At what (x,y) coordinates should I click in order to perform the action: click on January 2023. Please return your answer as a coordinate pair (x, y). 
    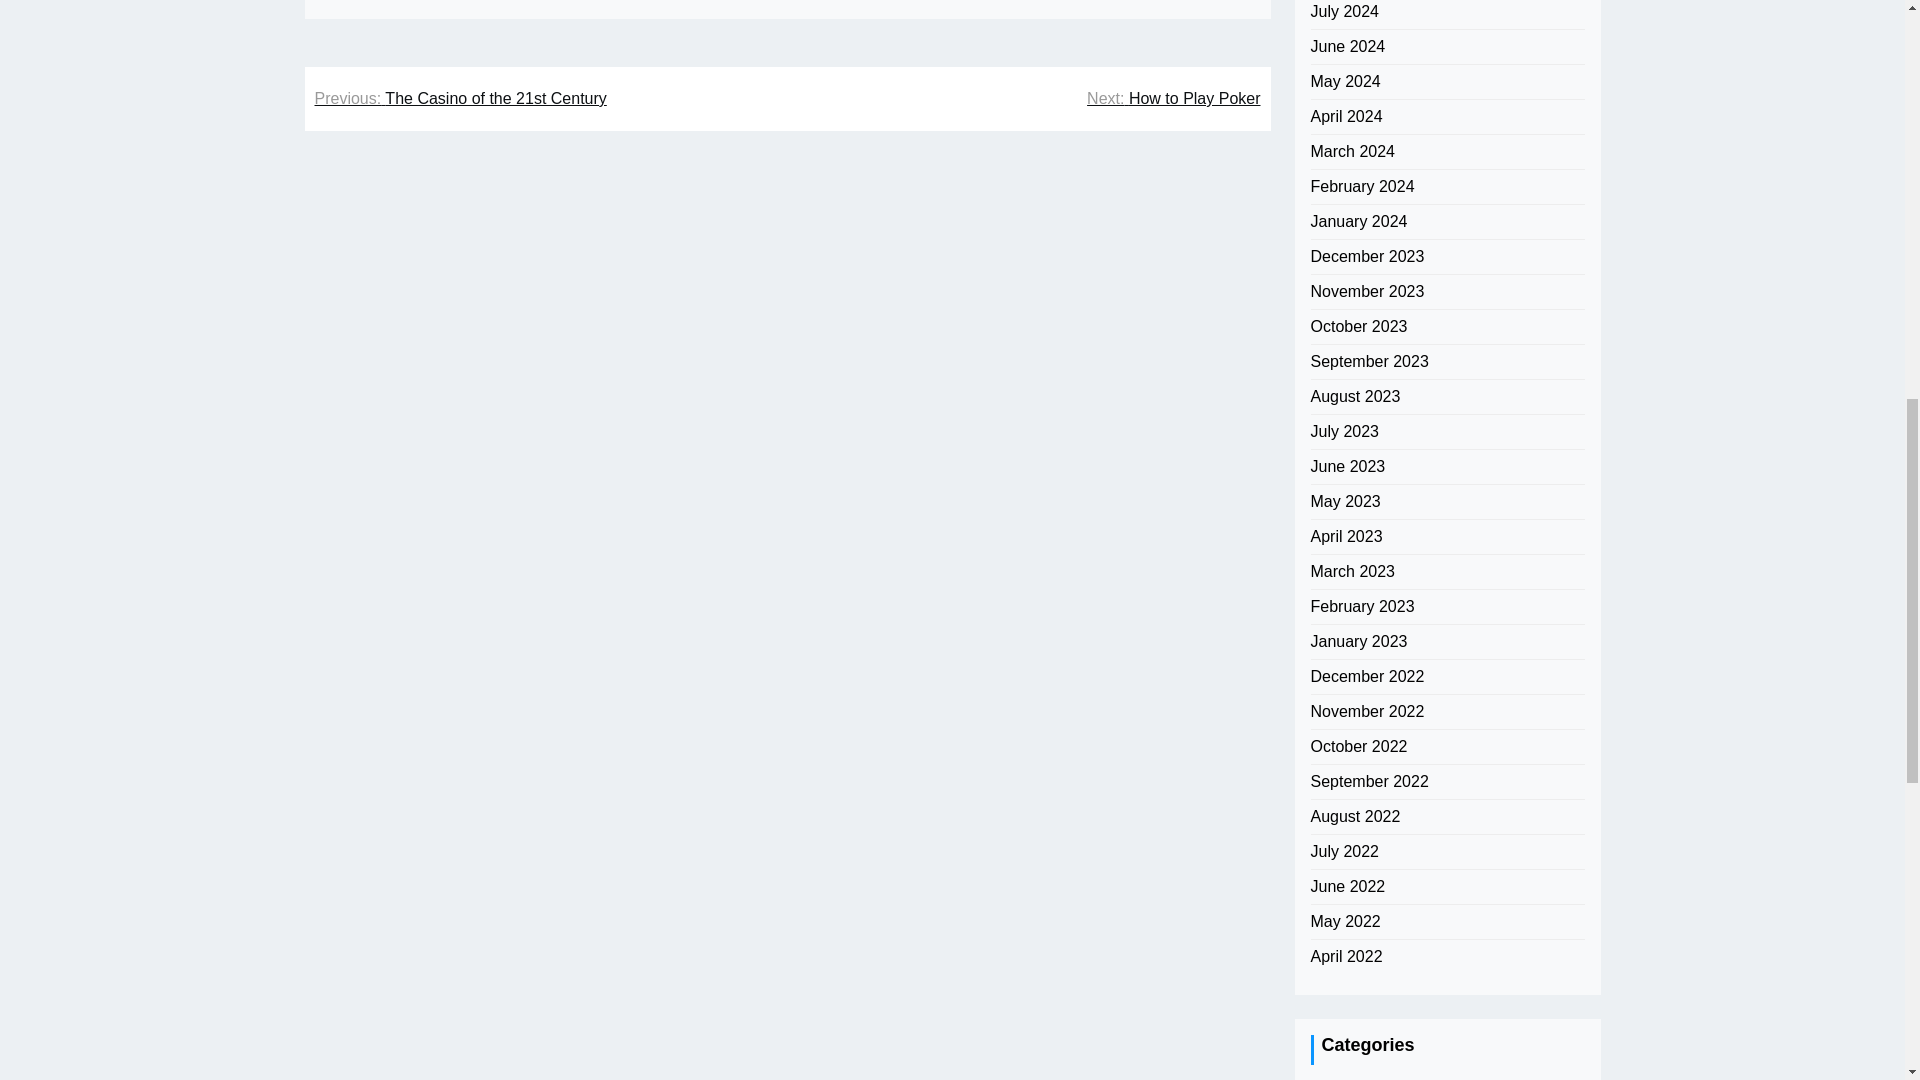
    Looking at the image, I should click on (1358, 642).